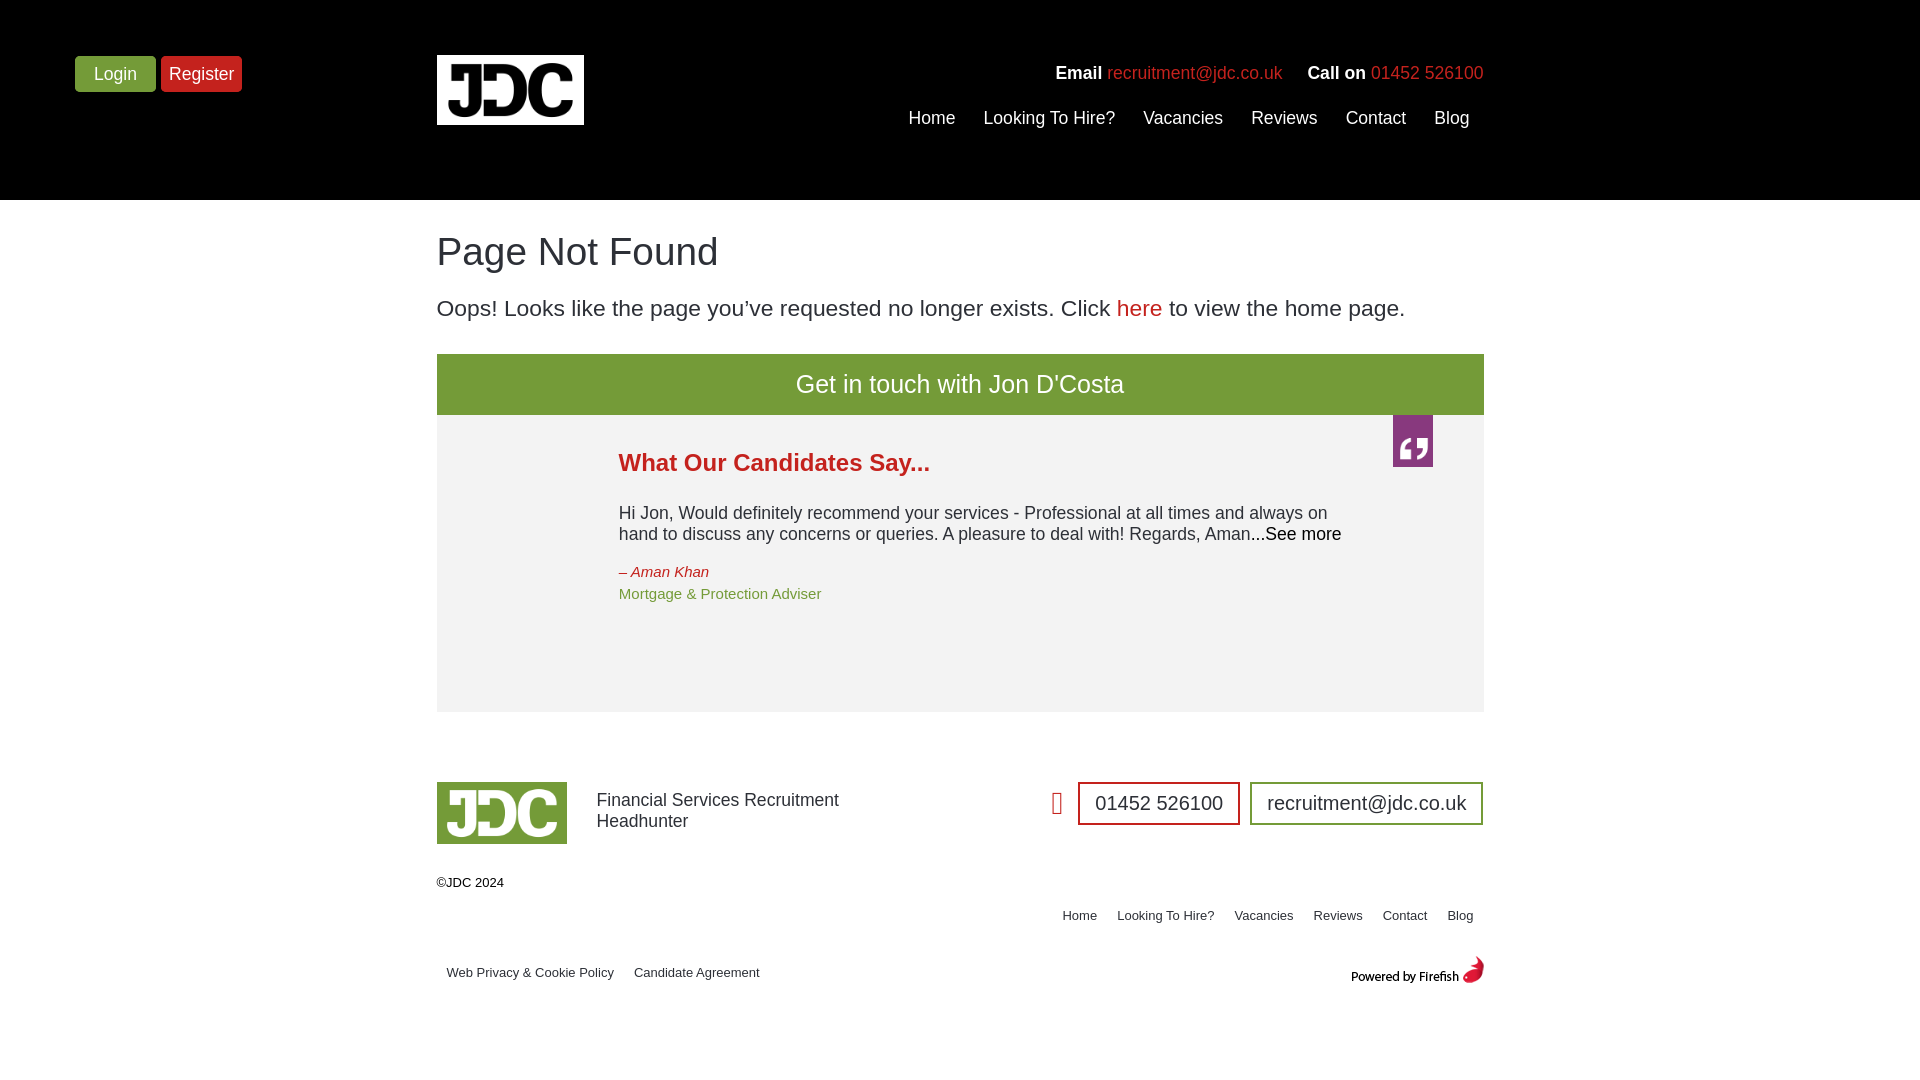 This screenshot has width=1920, height=1080. What do you see at coordinates (1296, 534) in the screenshot?
I see `...See more` at bounding box center [1296, 534].